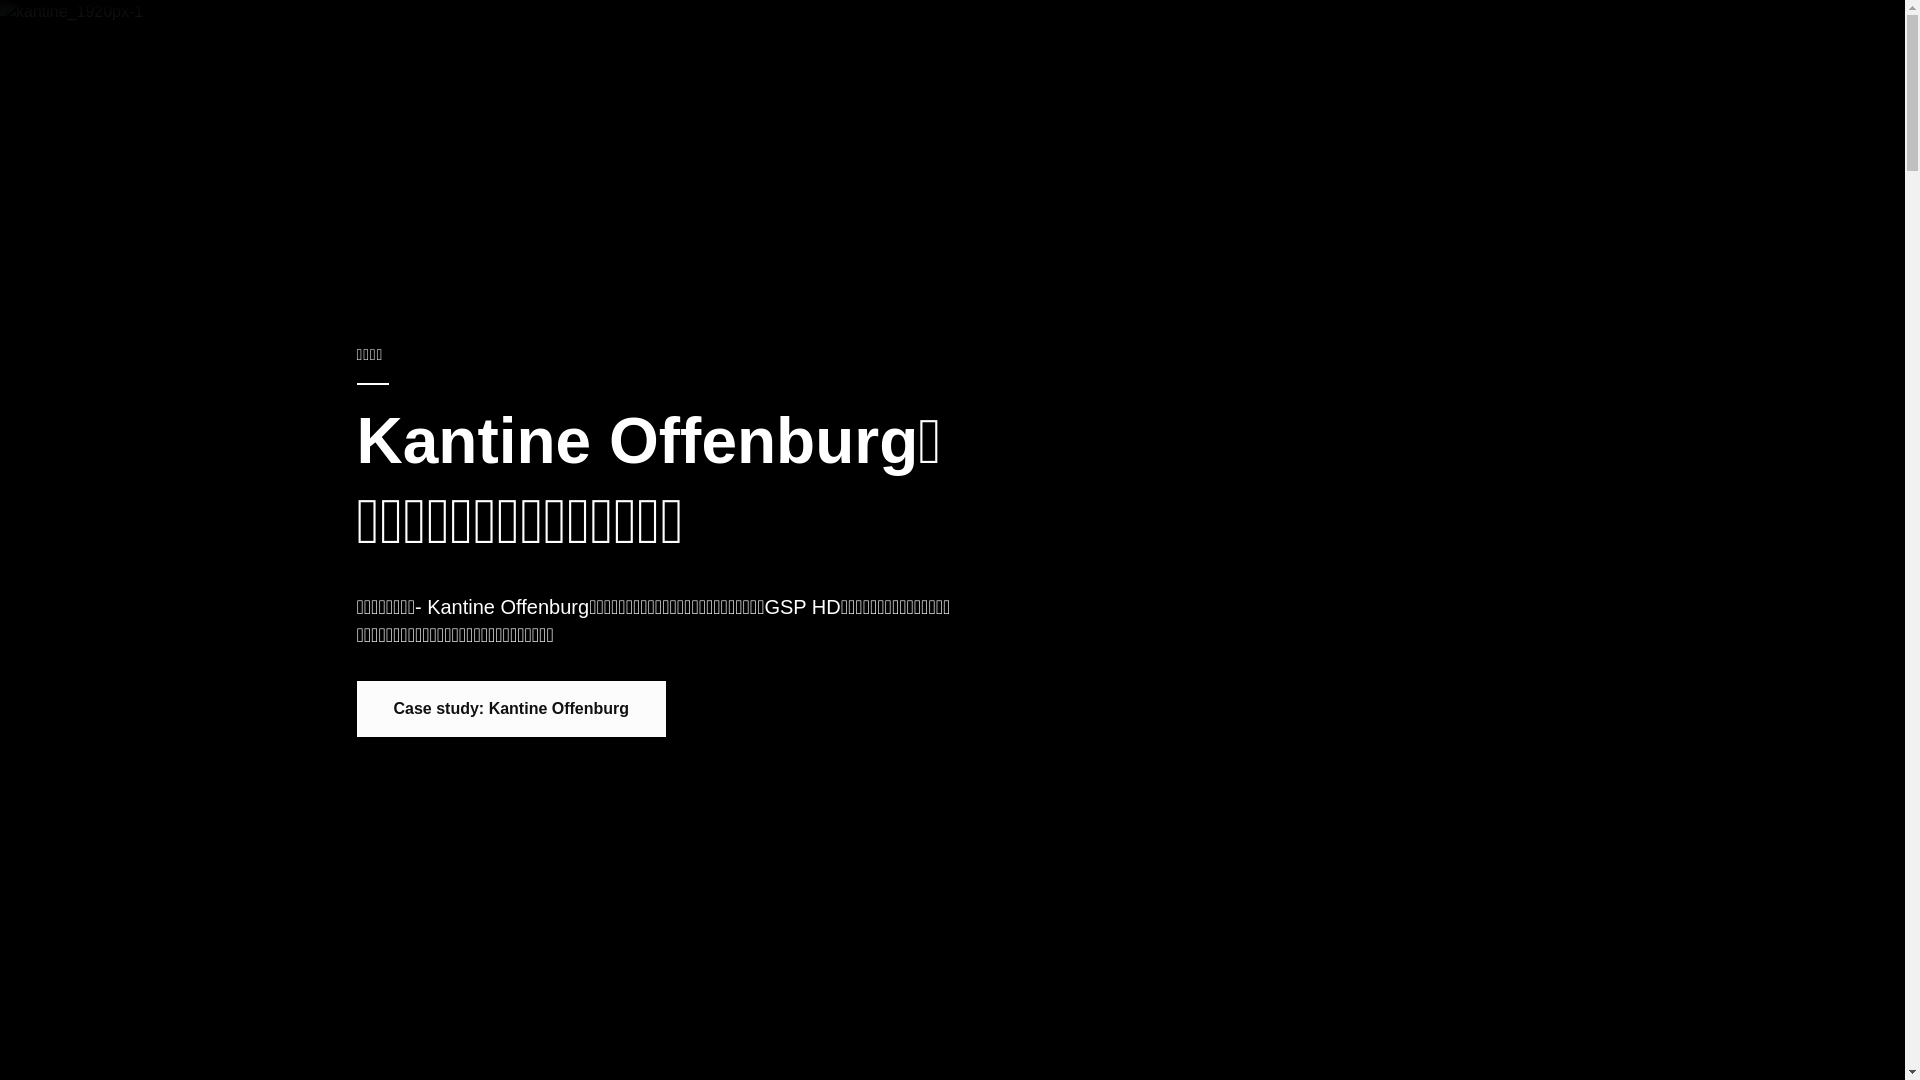 This screenshot has width=1920, height=1080. Describe the element at coordinates (511, 709) in the screenshot. I see `Case study: Kantine Offenburg` at that location.